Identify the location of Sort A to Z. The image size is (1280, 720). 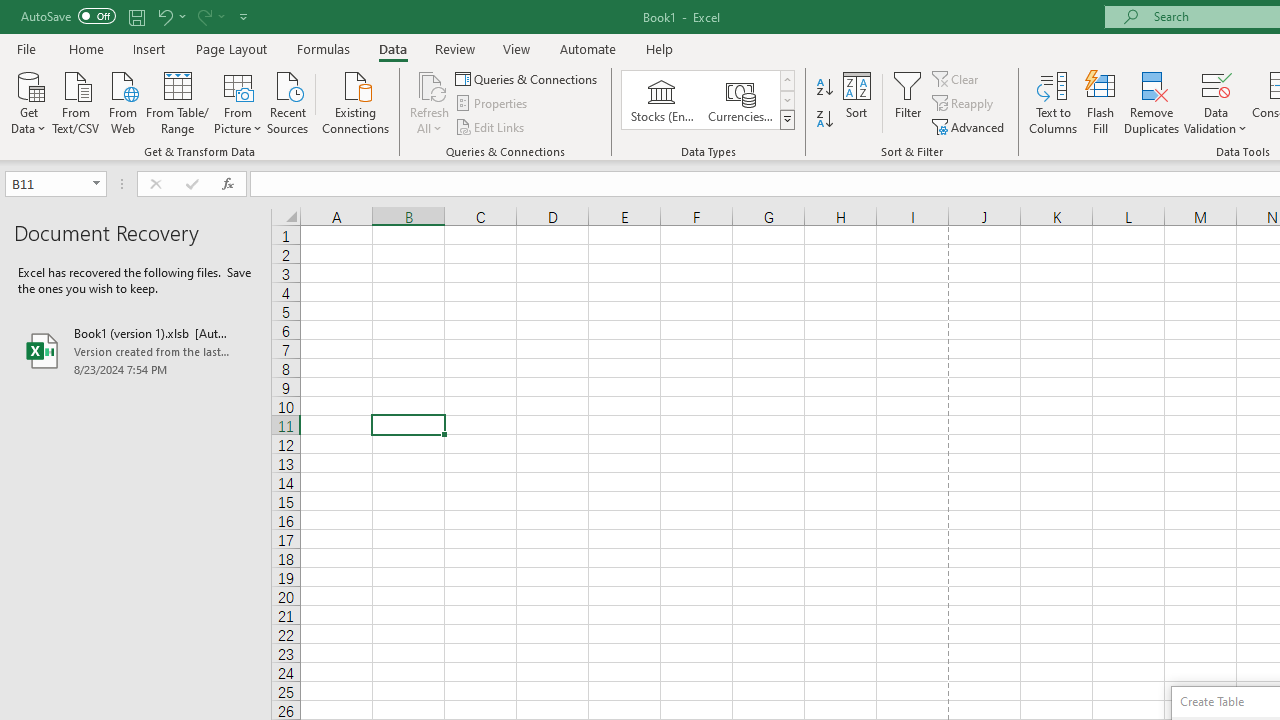
(824, 88).